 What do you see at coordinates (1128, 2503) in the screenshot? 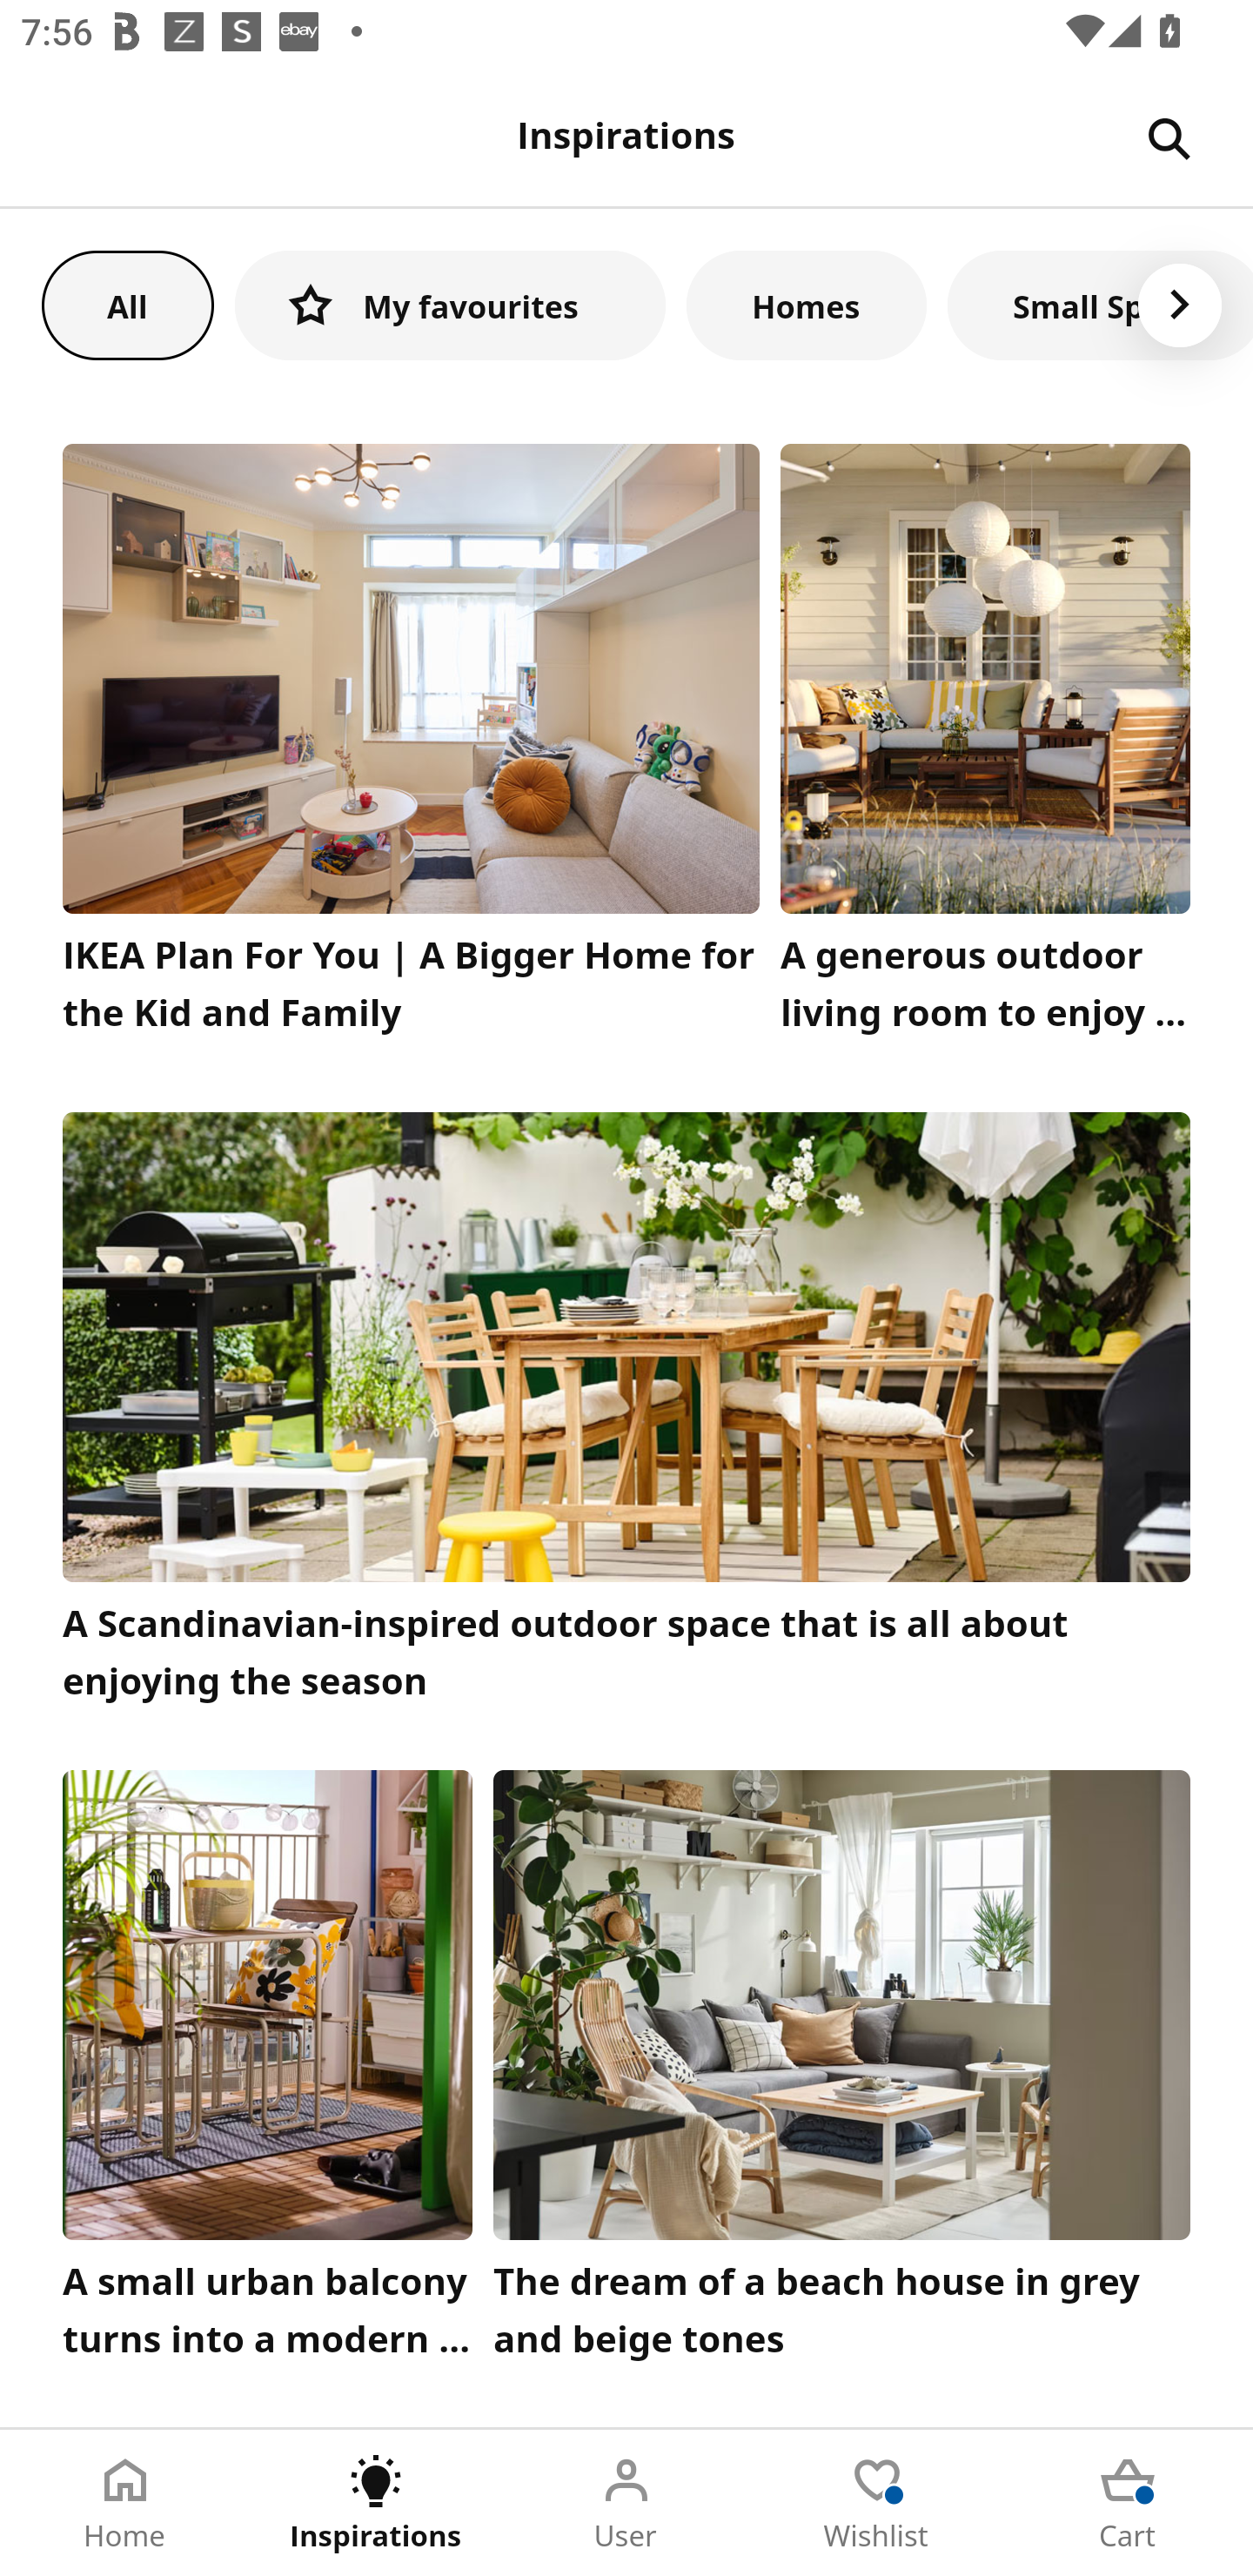
I see `Cart
Tab 5 of 5` at bounding box center [1128, 2503].